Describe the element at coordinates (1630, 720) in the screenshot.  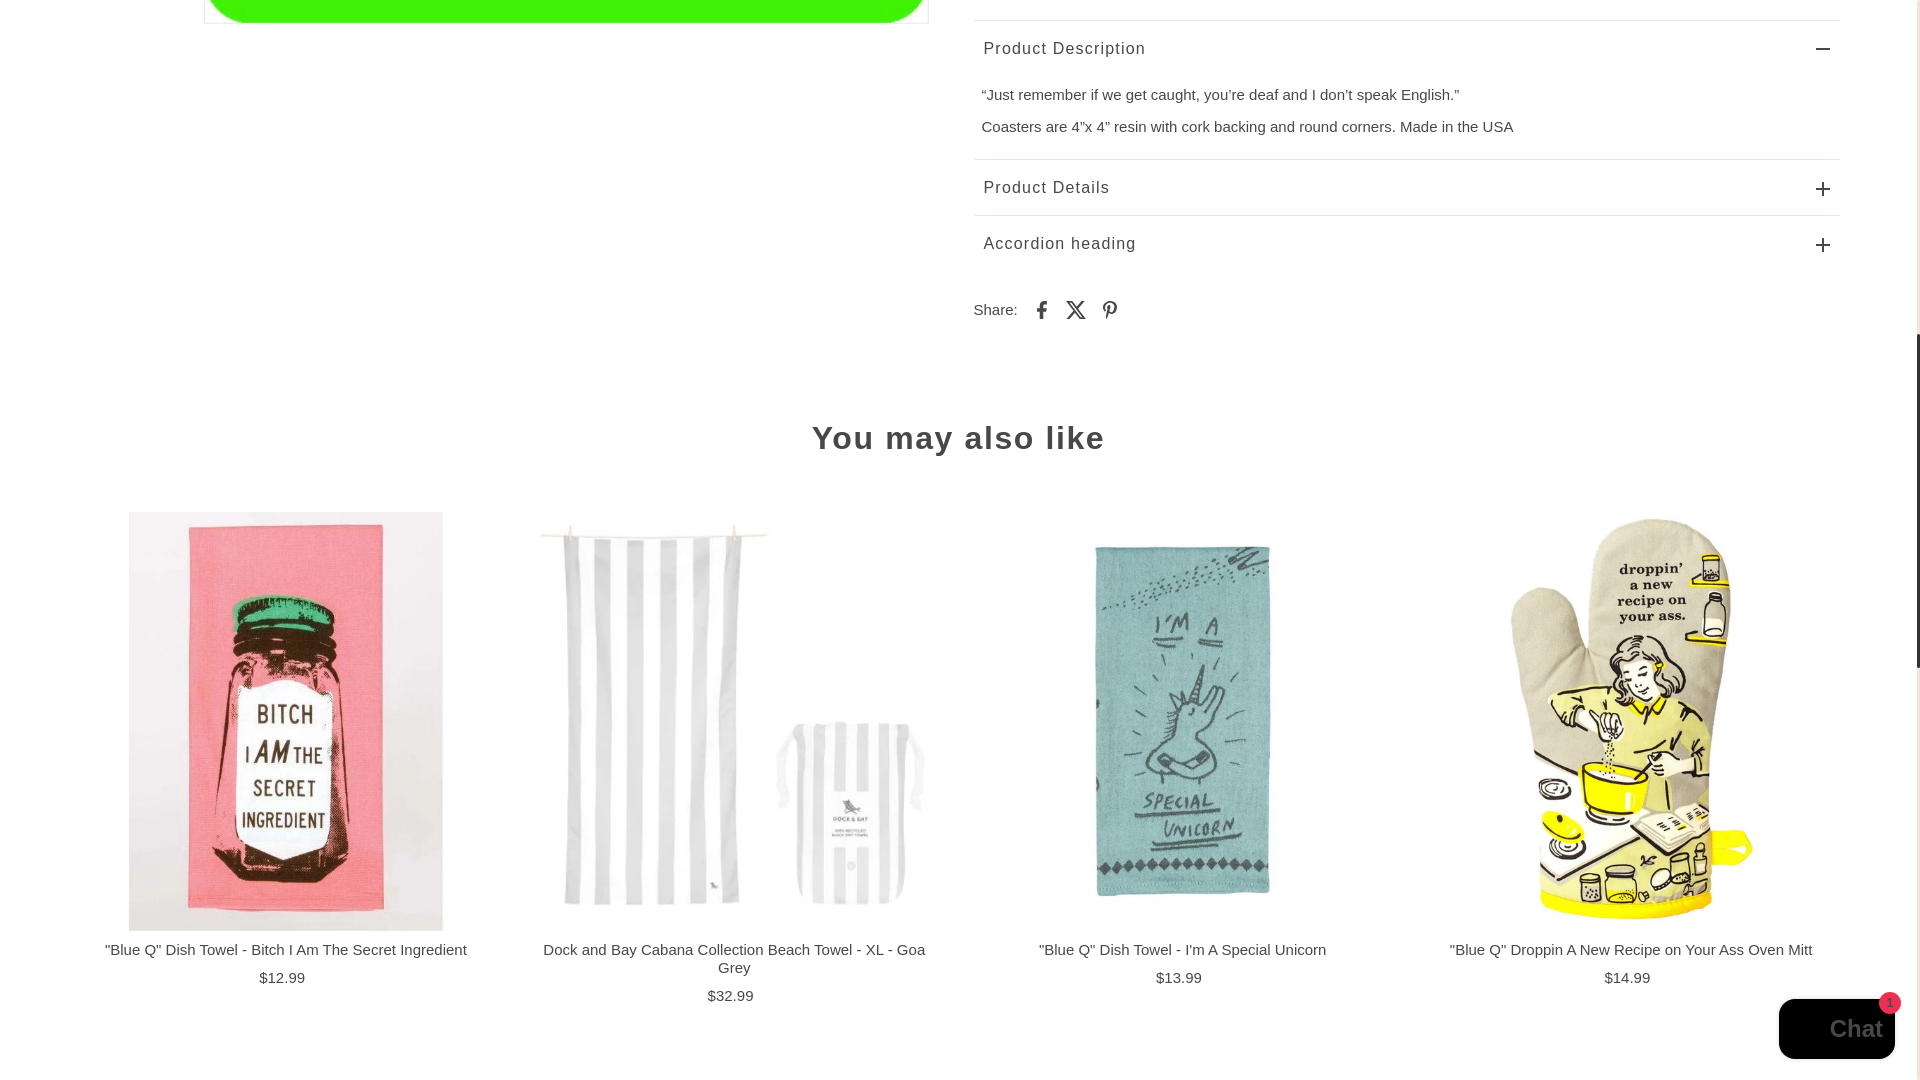
I see `"Blue Q" Droppin A New Recipe on Your Ass Oven Mitt` at that location.